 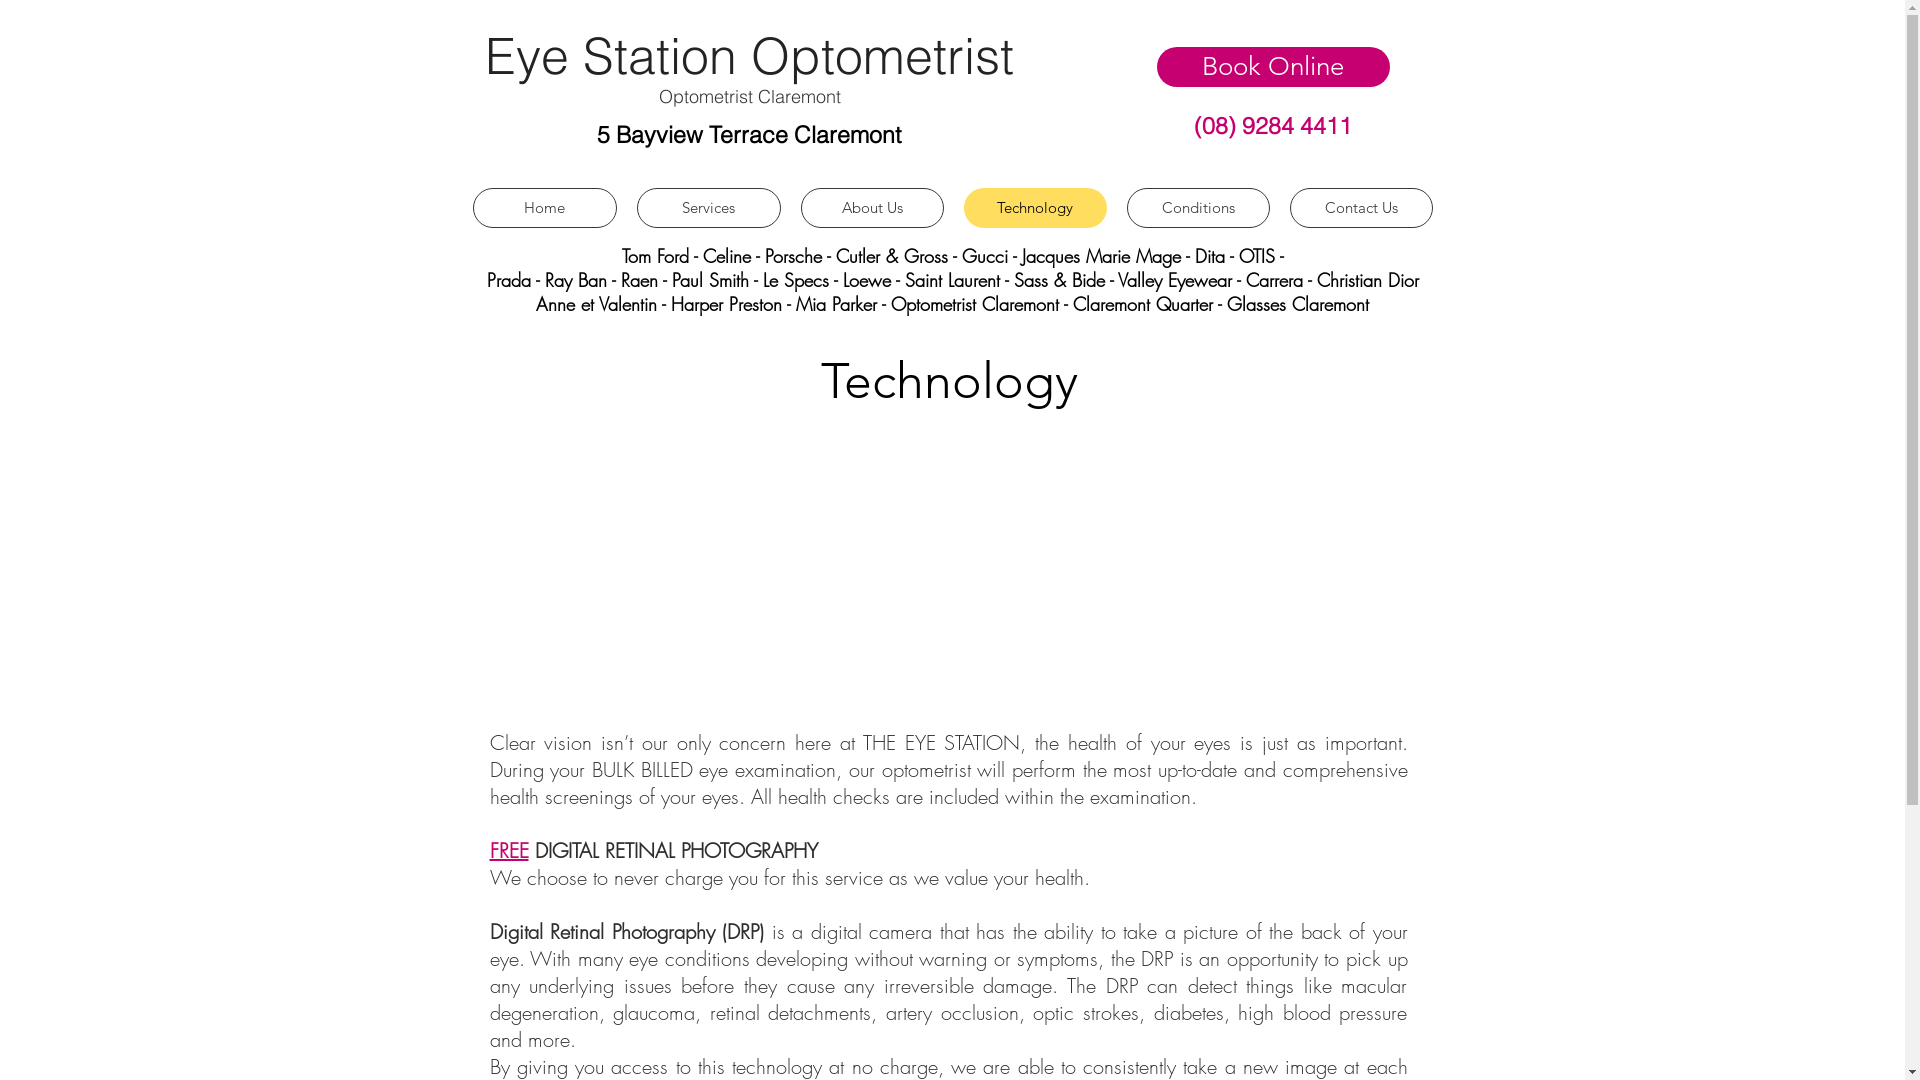 I want to click on Anne et Valentin, so click(x=64, y=100).